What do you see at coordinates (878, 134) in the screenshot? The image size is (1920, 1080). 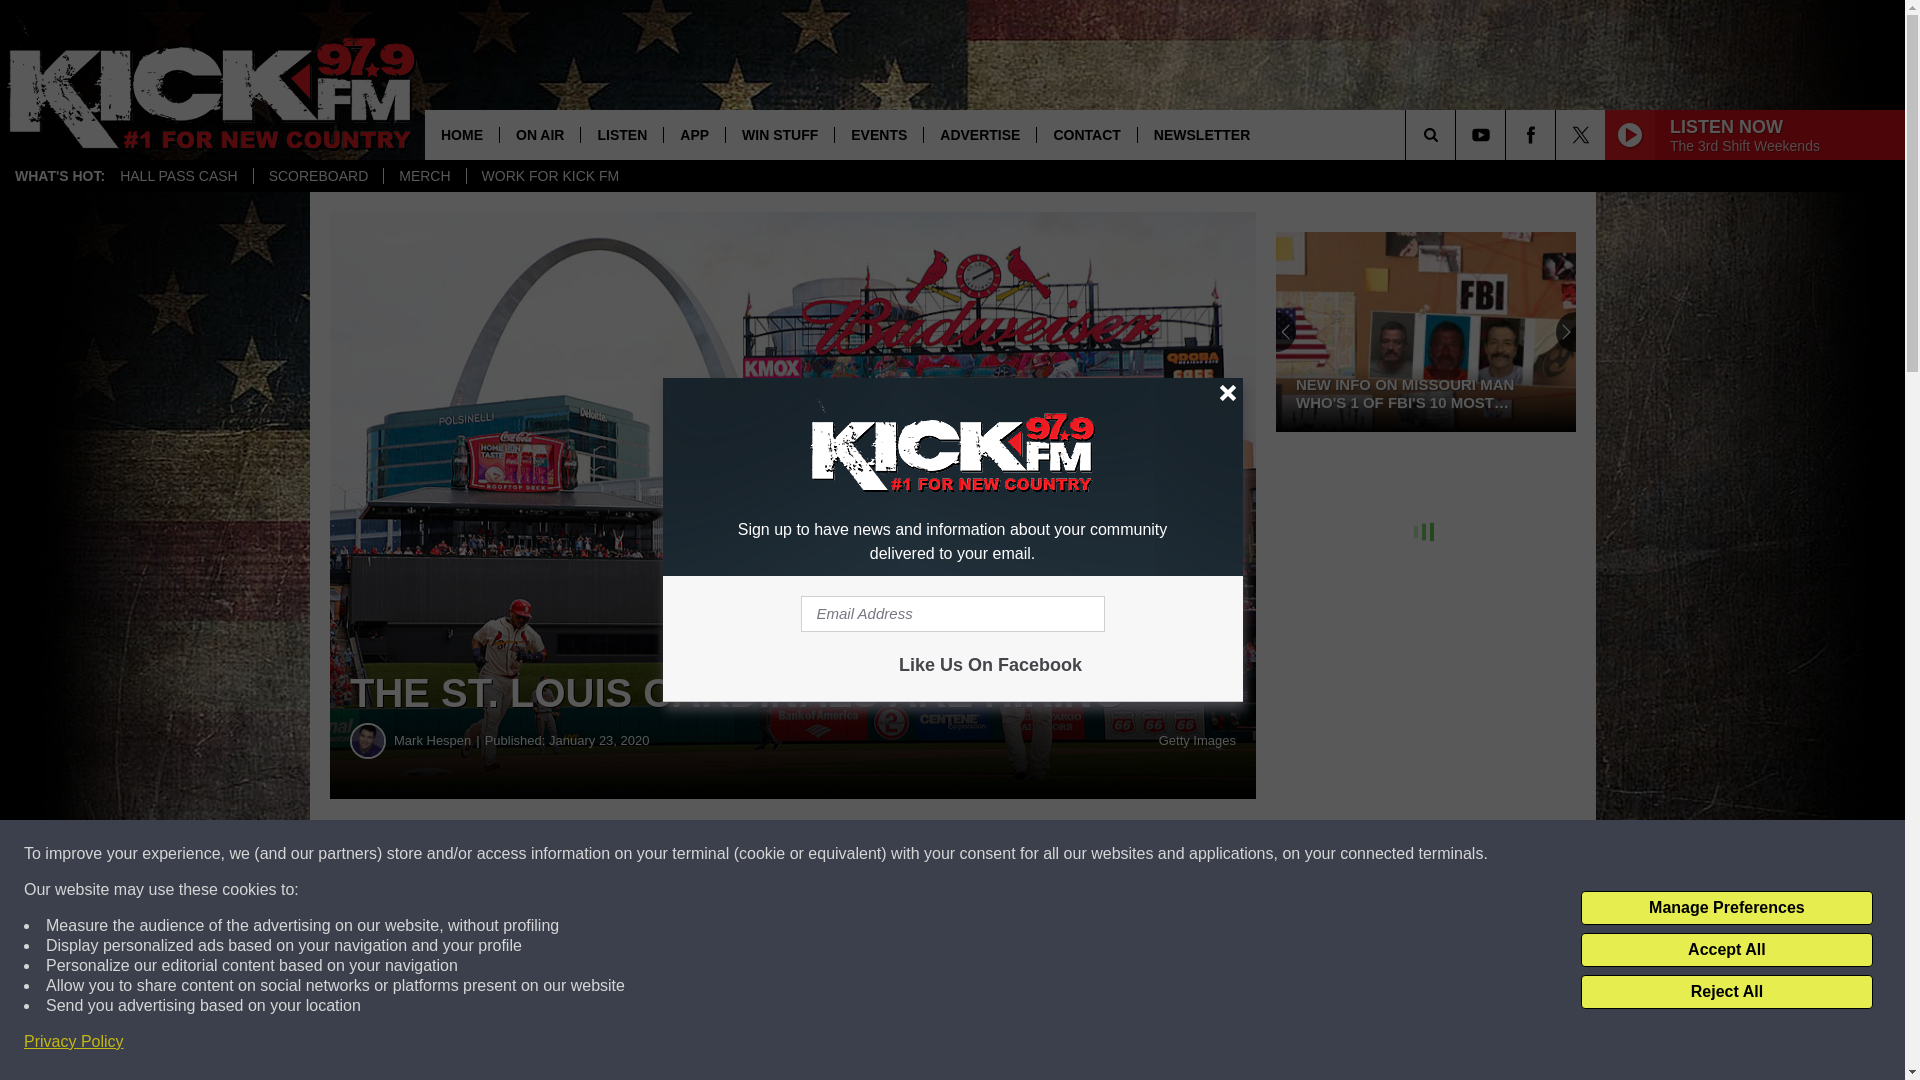 I see `EVENTS` at bounding box center [878, 134].